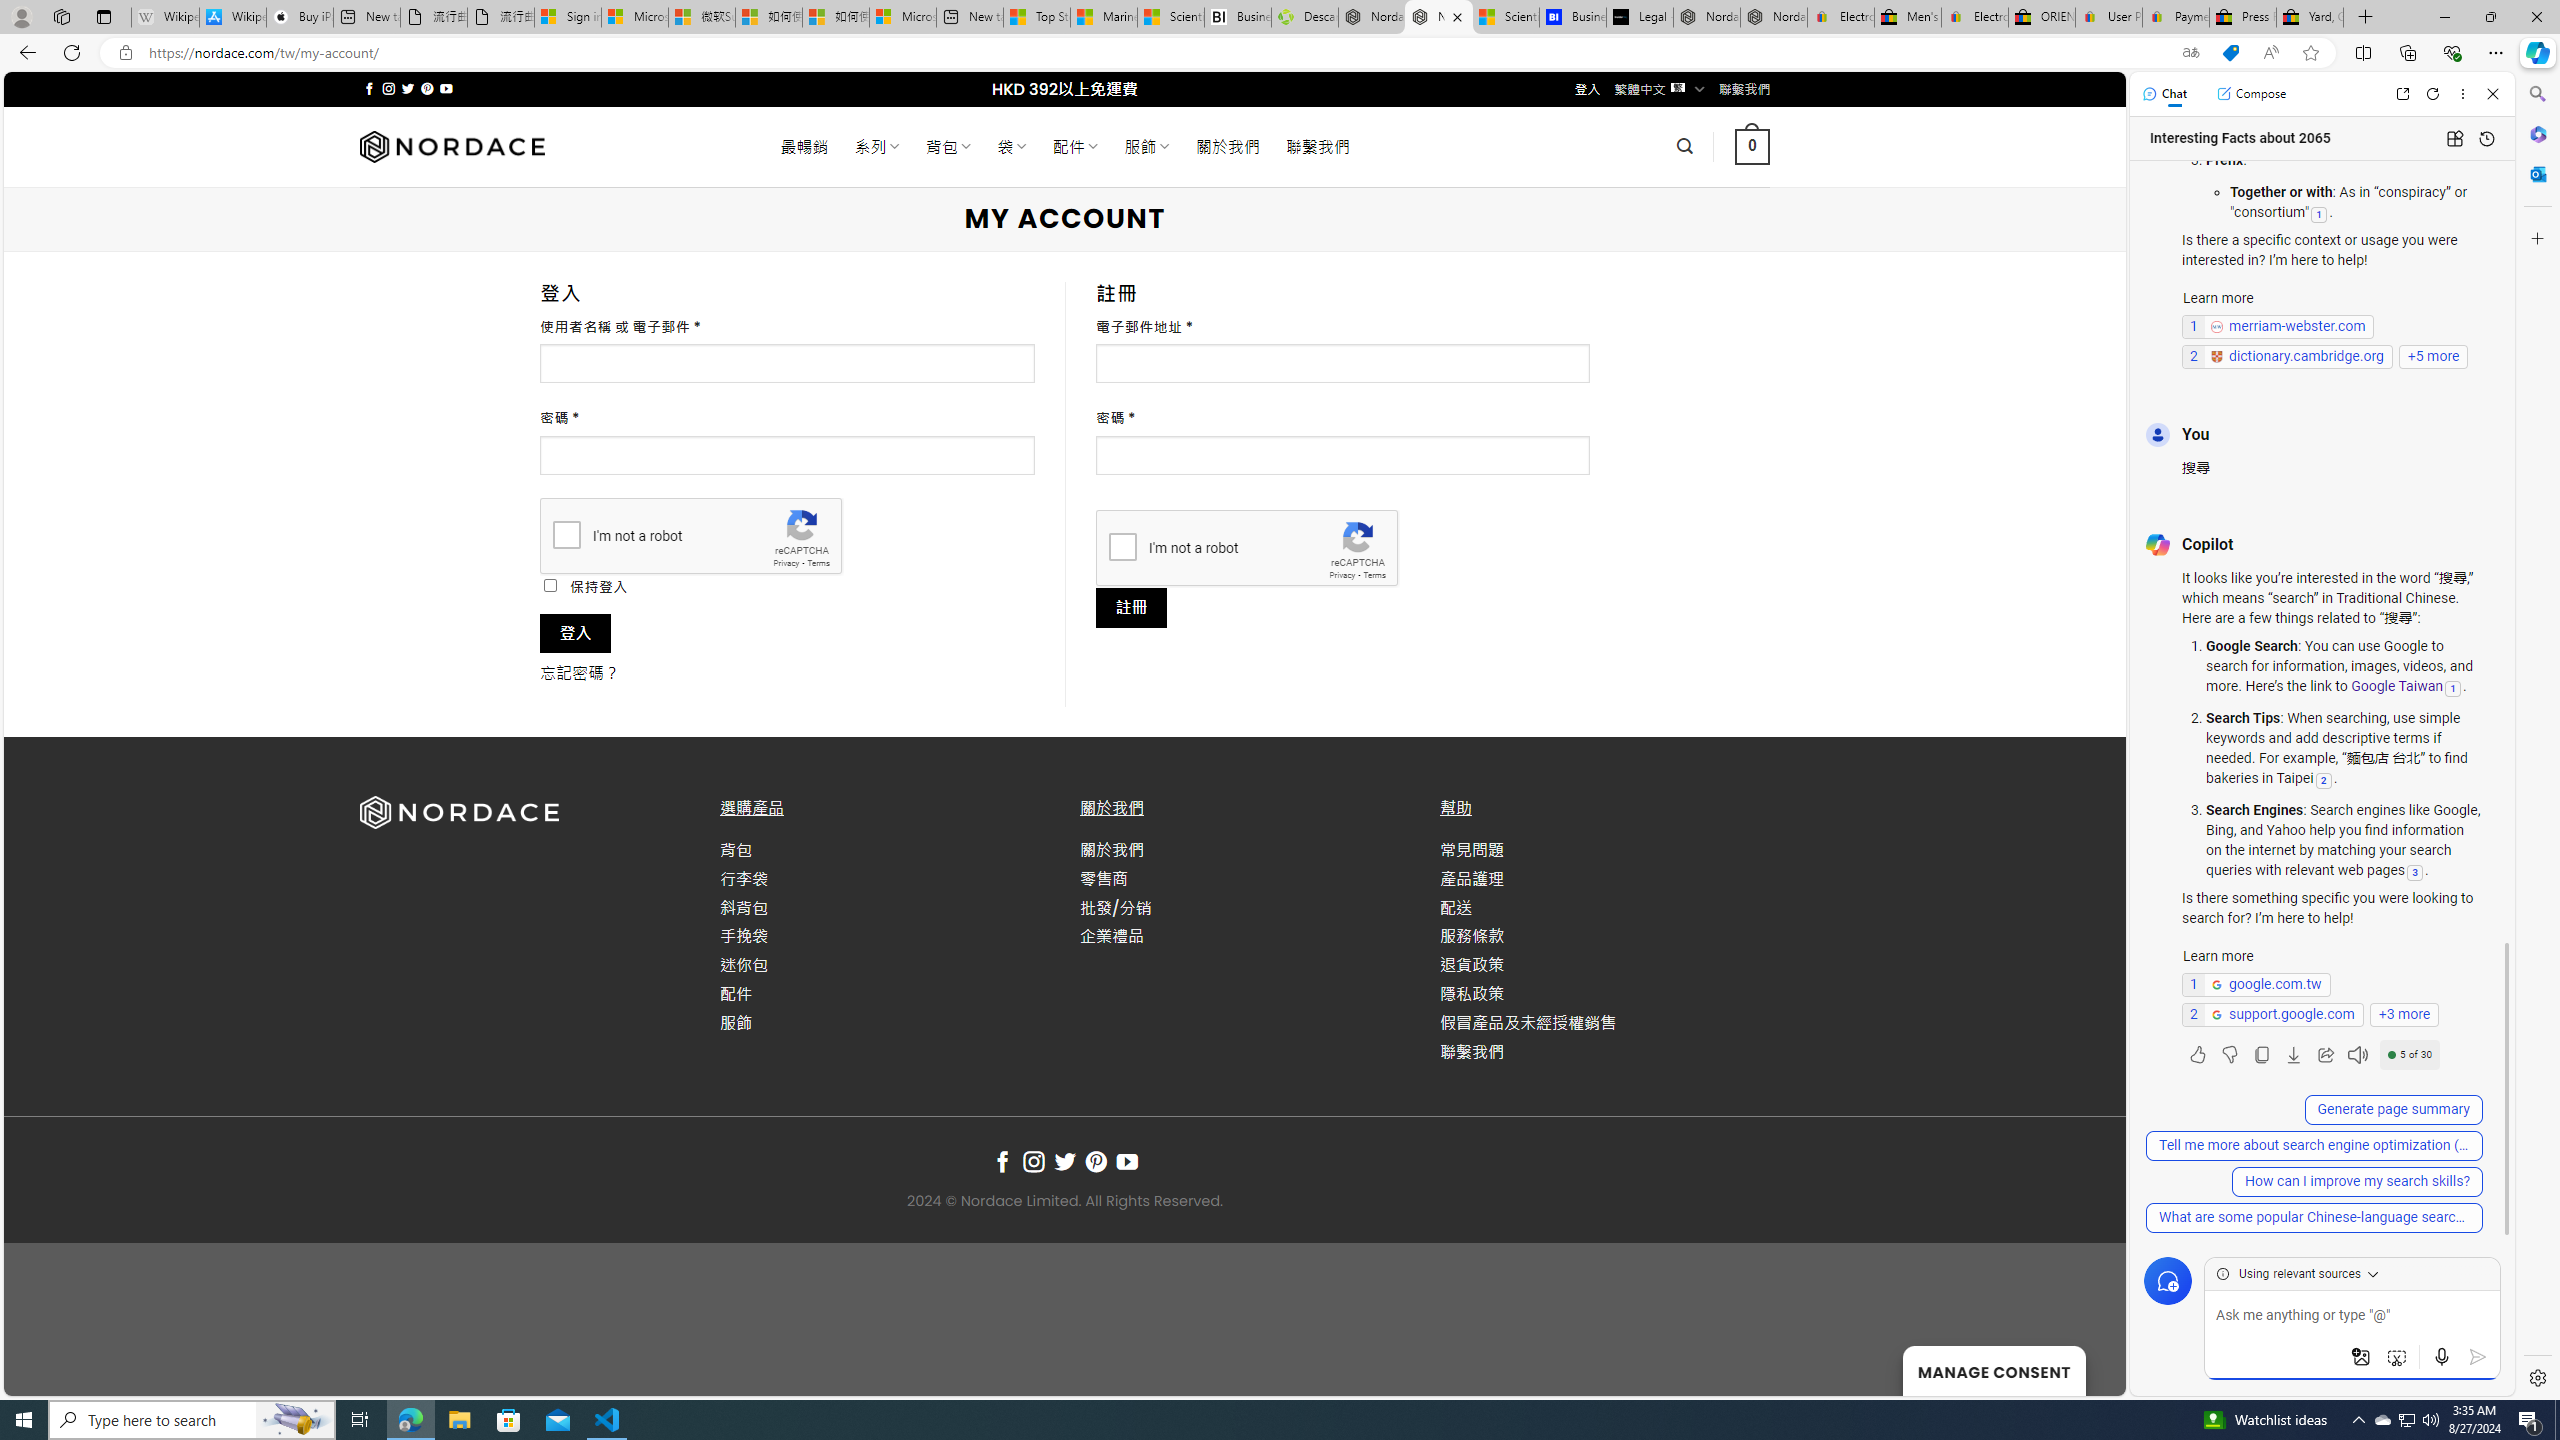  Describe the element at coordinates (1122, 546) in the screenshot. I see `I'm not a robot` at that location.